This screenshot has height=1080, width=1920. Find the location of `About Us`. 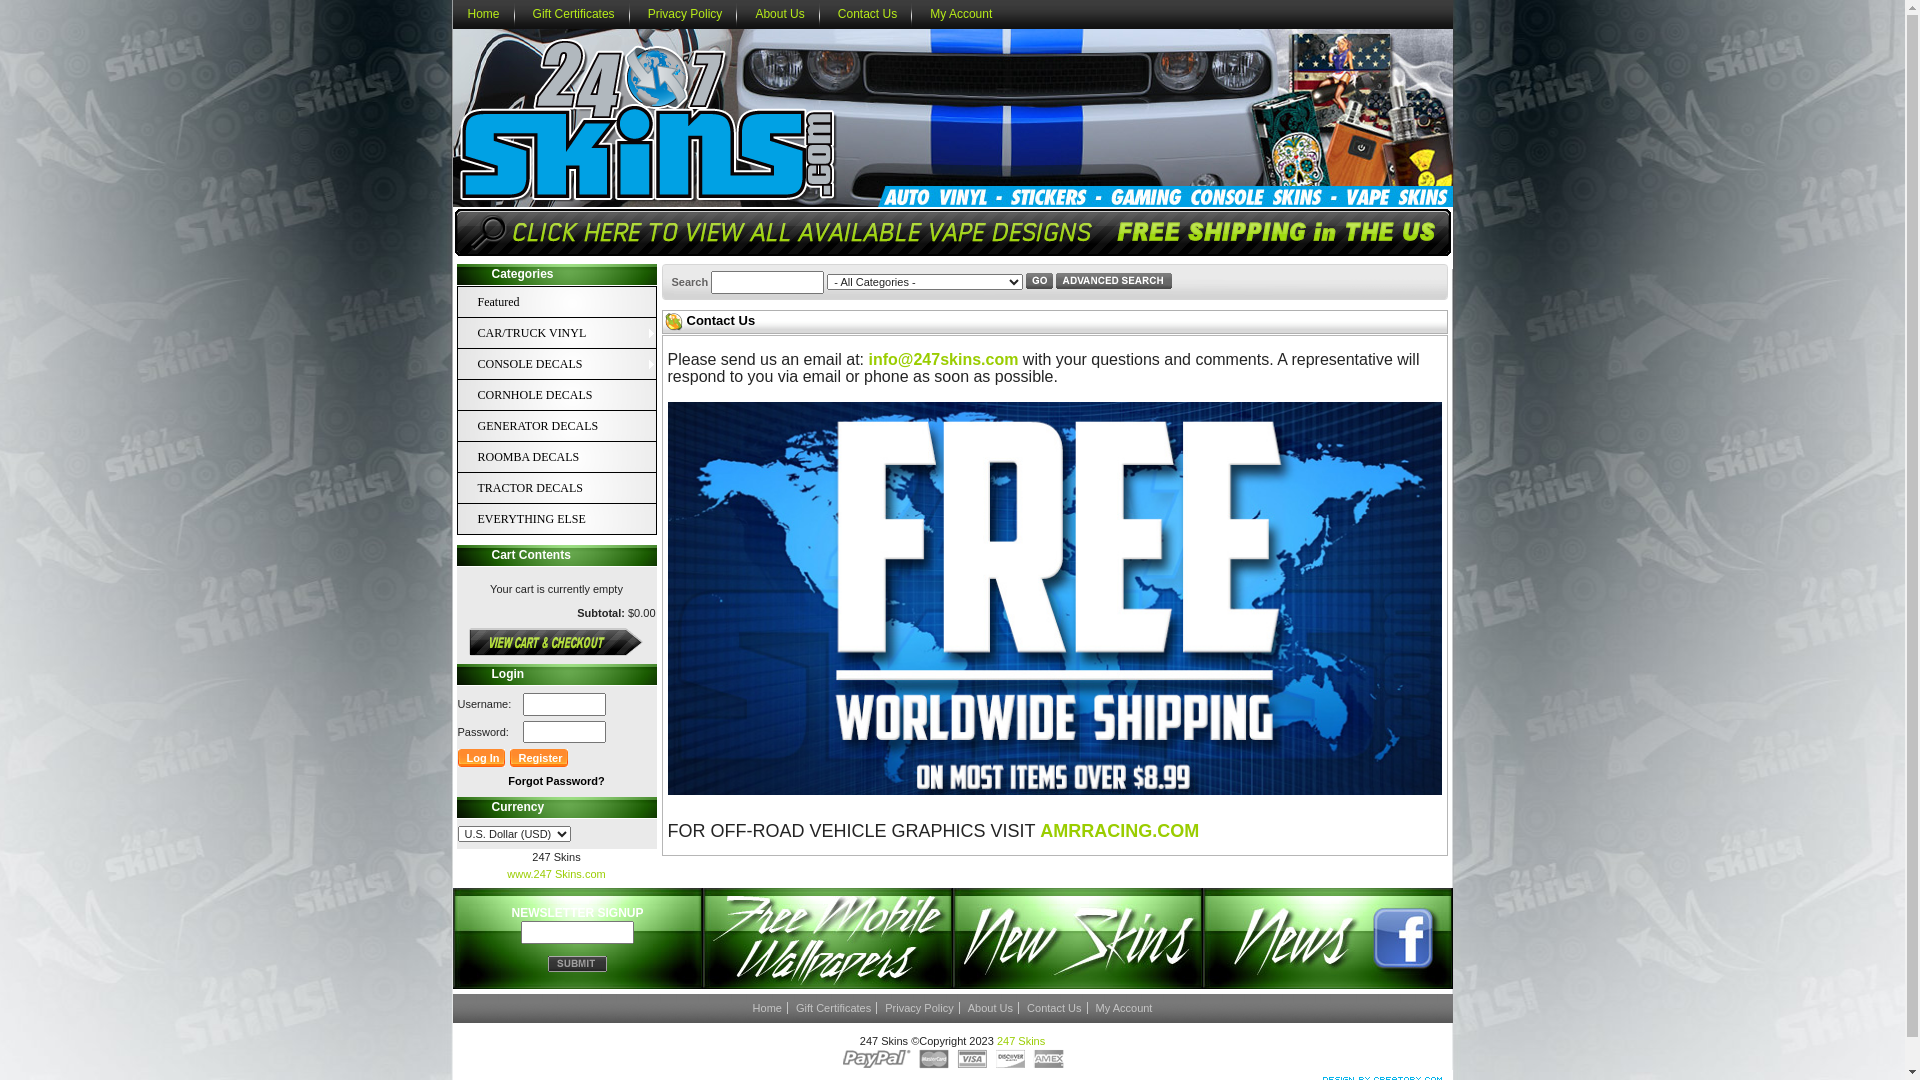

About Us is located at coordinates (991, 1008).